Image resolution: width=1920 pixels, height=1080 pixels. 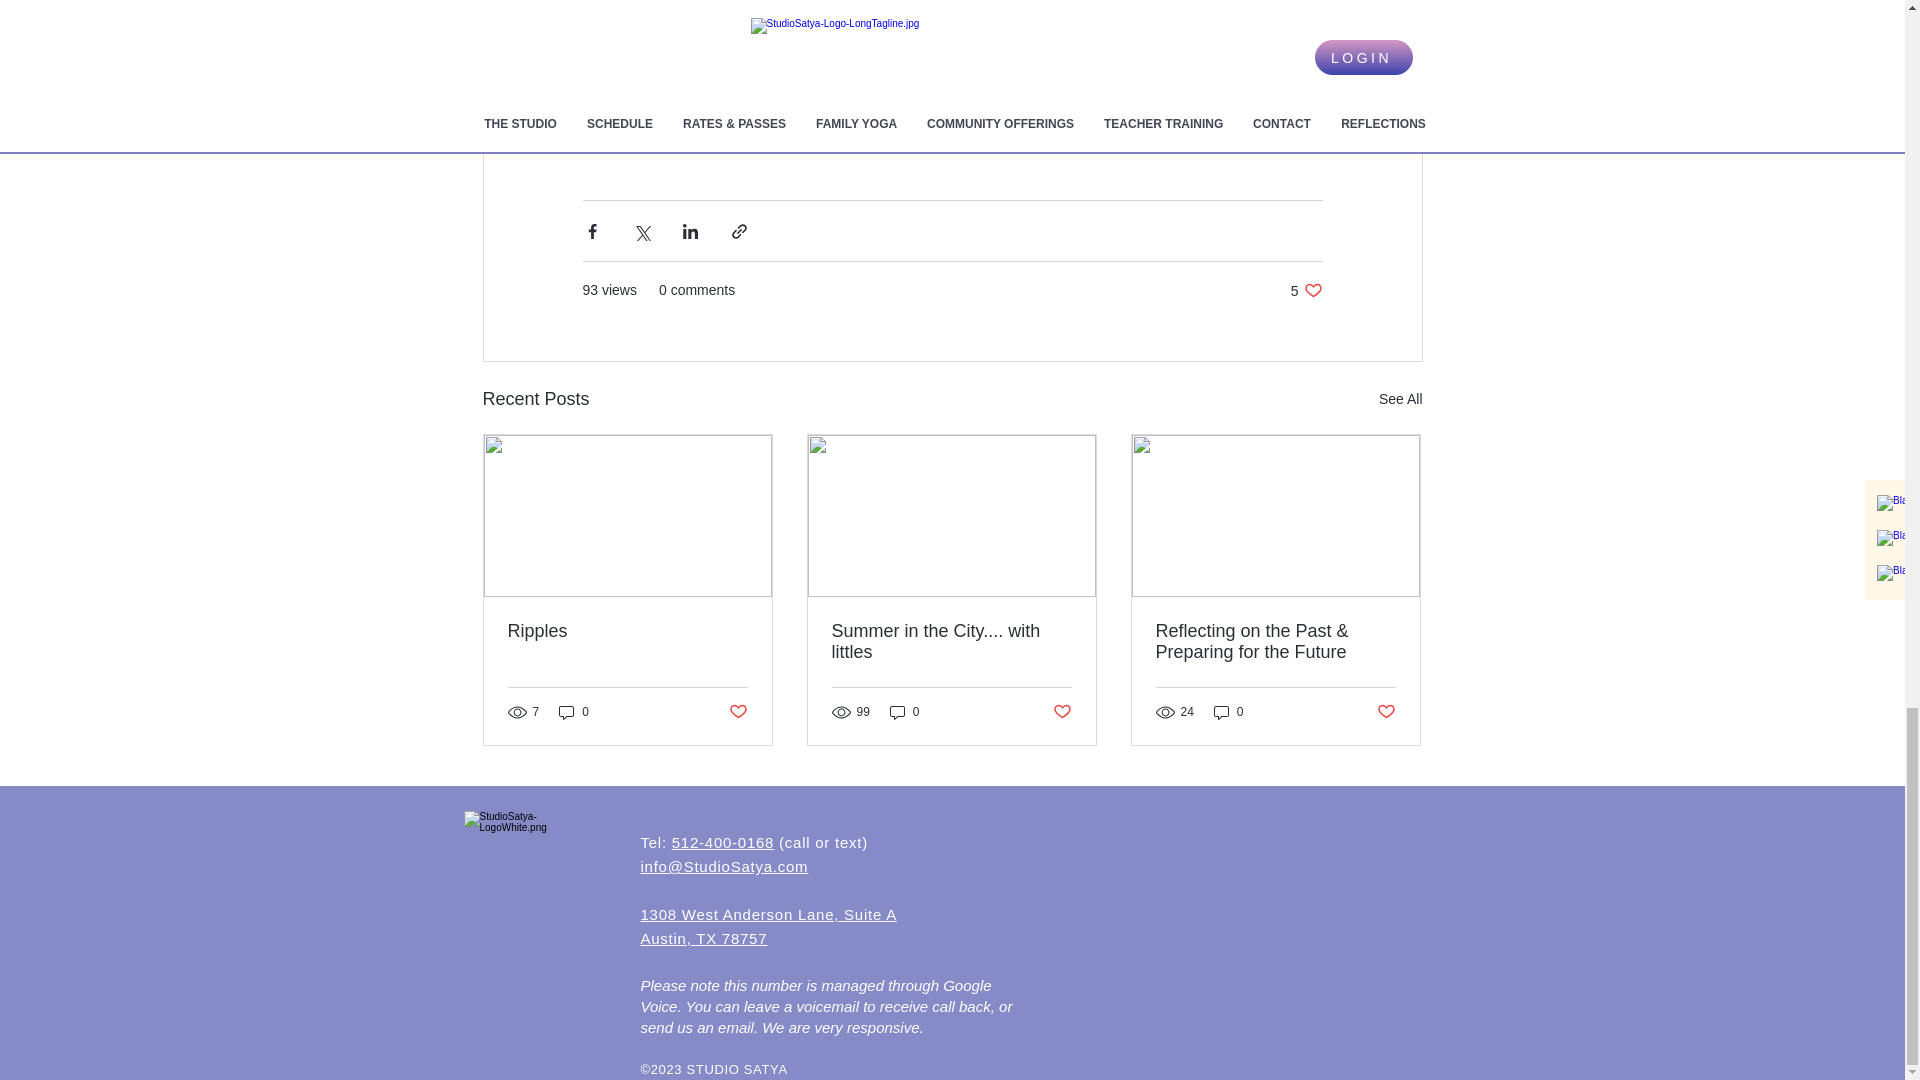 I want to click on Ripples, so click(x=628, y=631).